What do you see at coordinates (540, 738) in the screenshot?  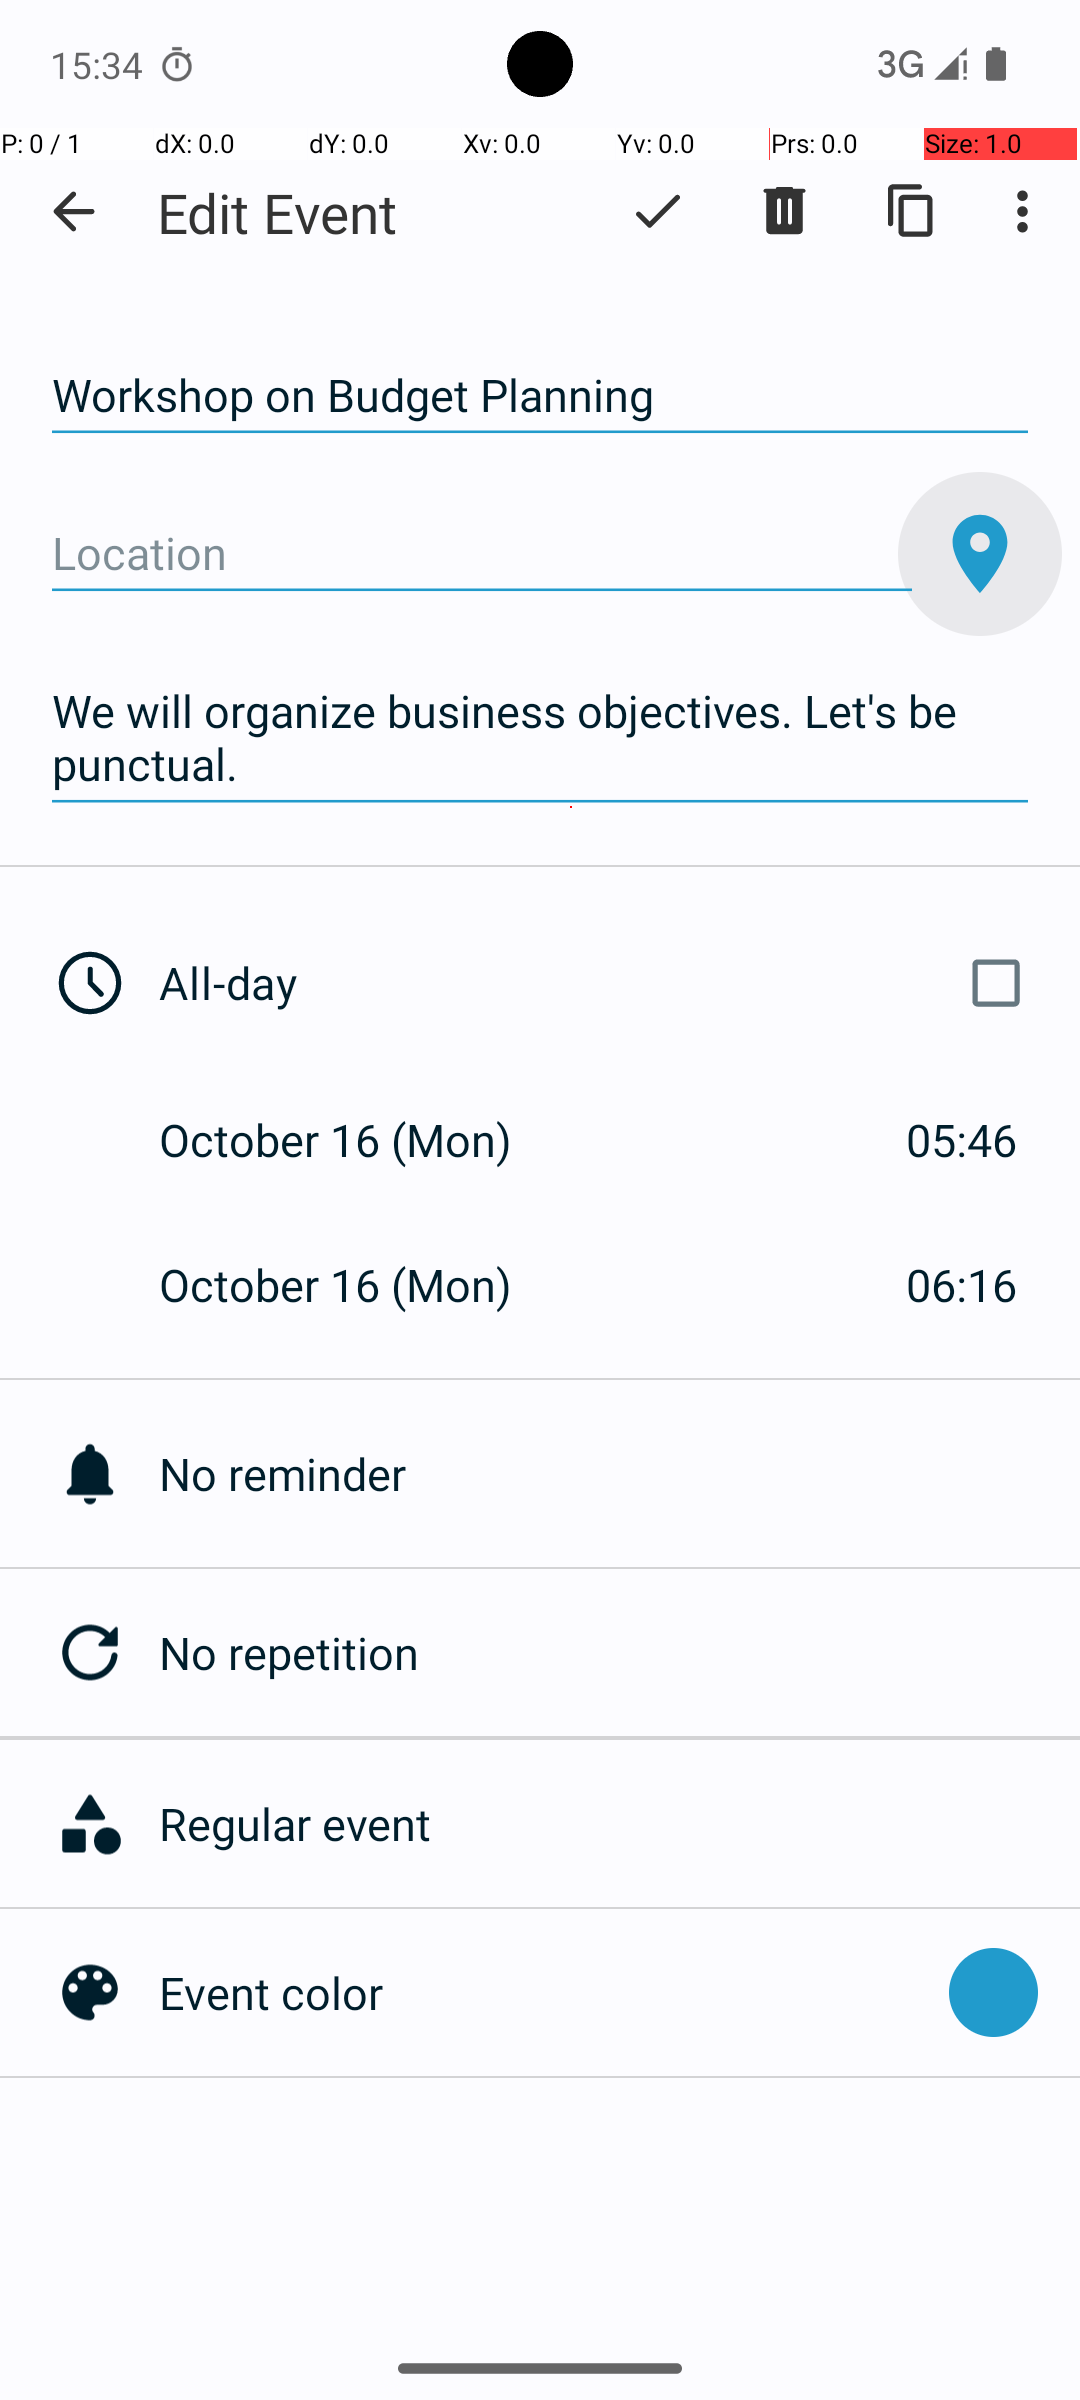 I see `We will organize business objectives. Let's be punctual.` at bounding box center [540, 738].